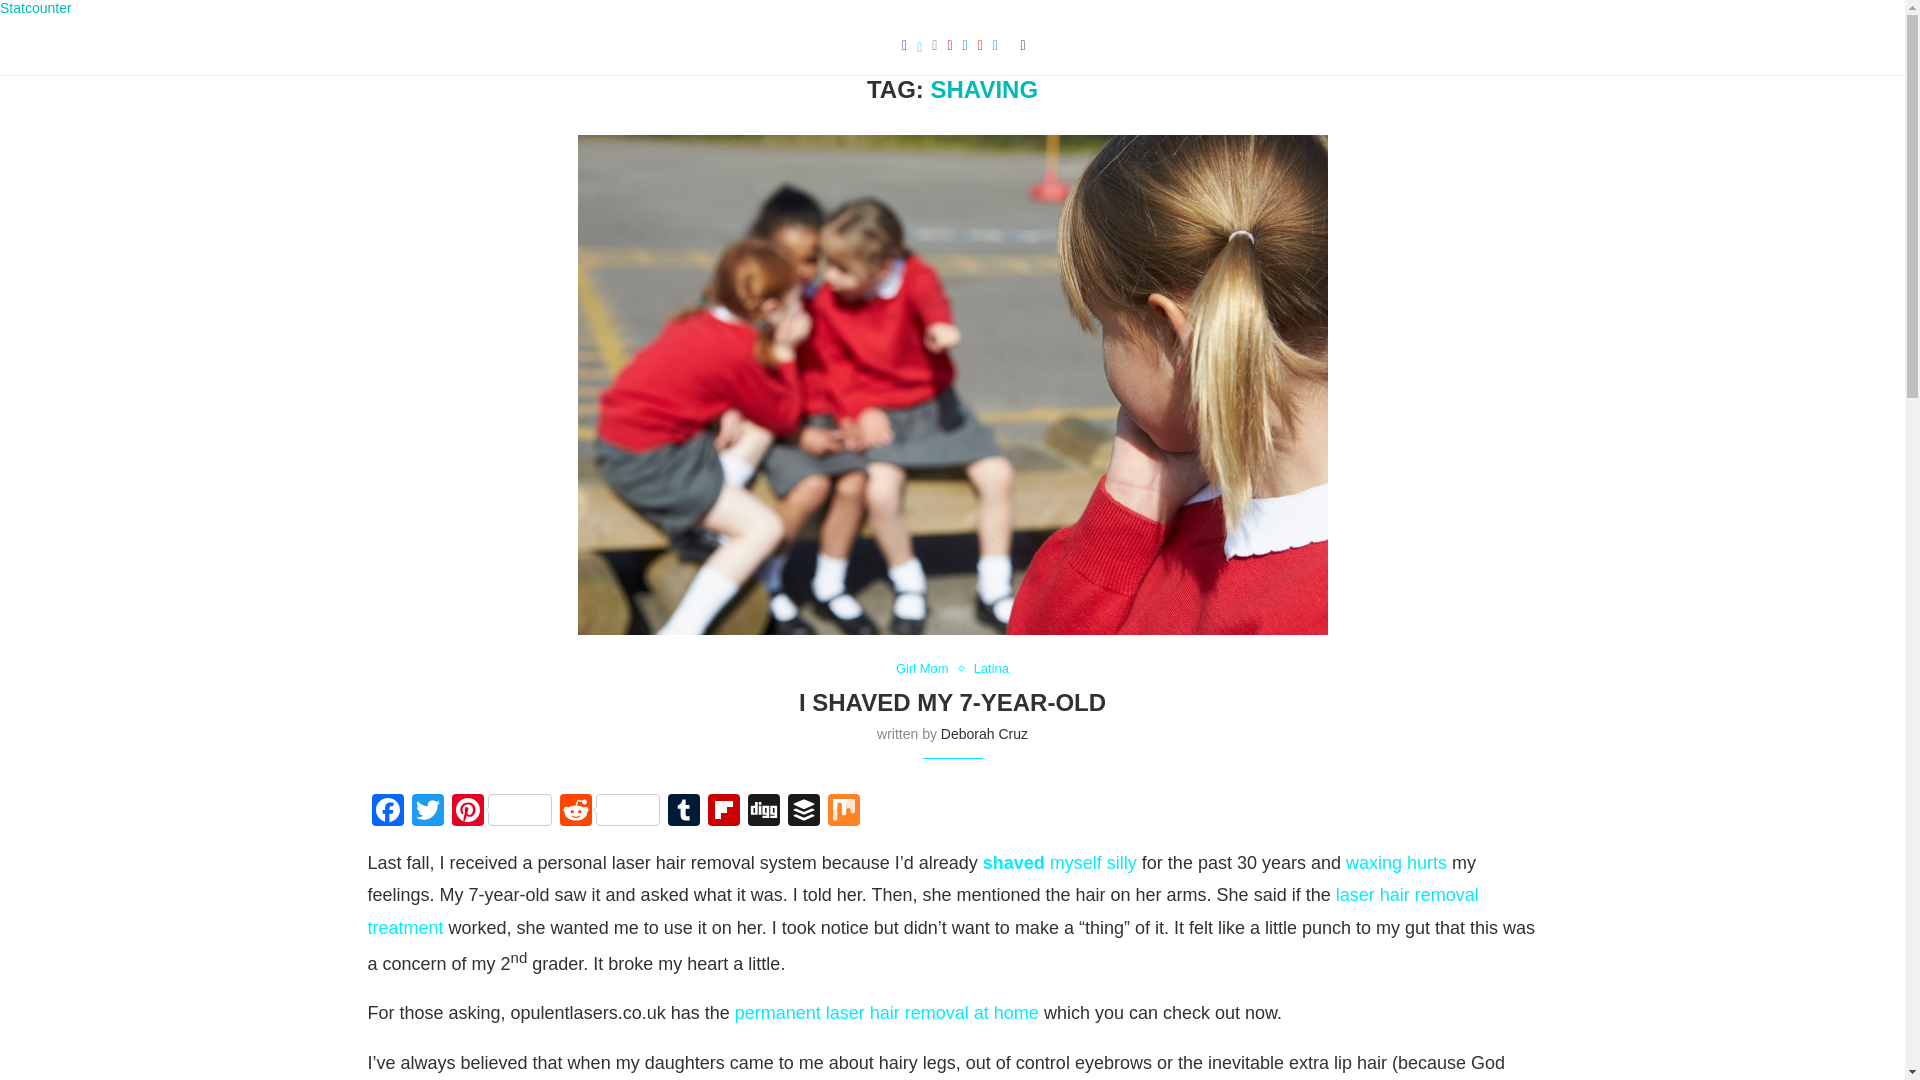 The image size is (1920, 1080). I want to click on Reddit, so click(610, 812).